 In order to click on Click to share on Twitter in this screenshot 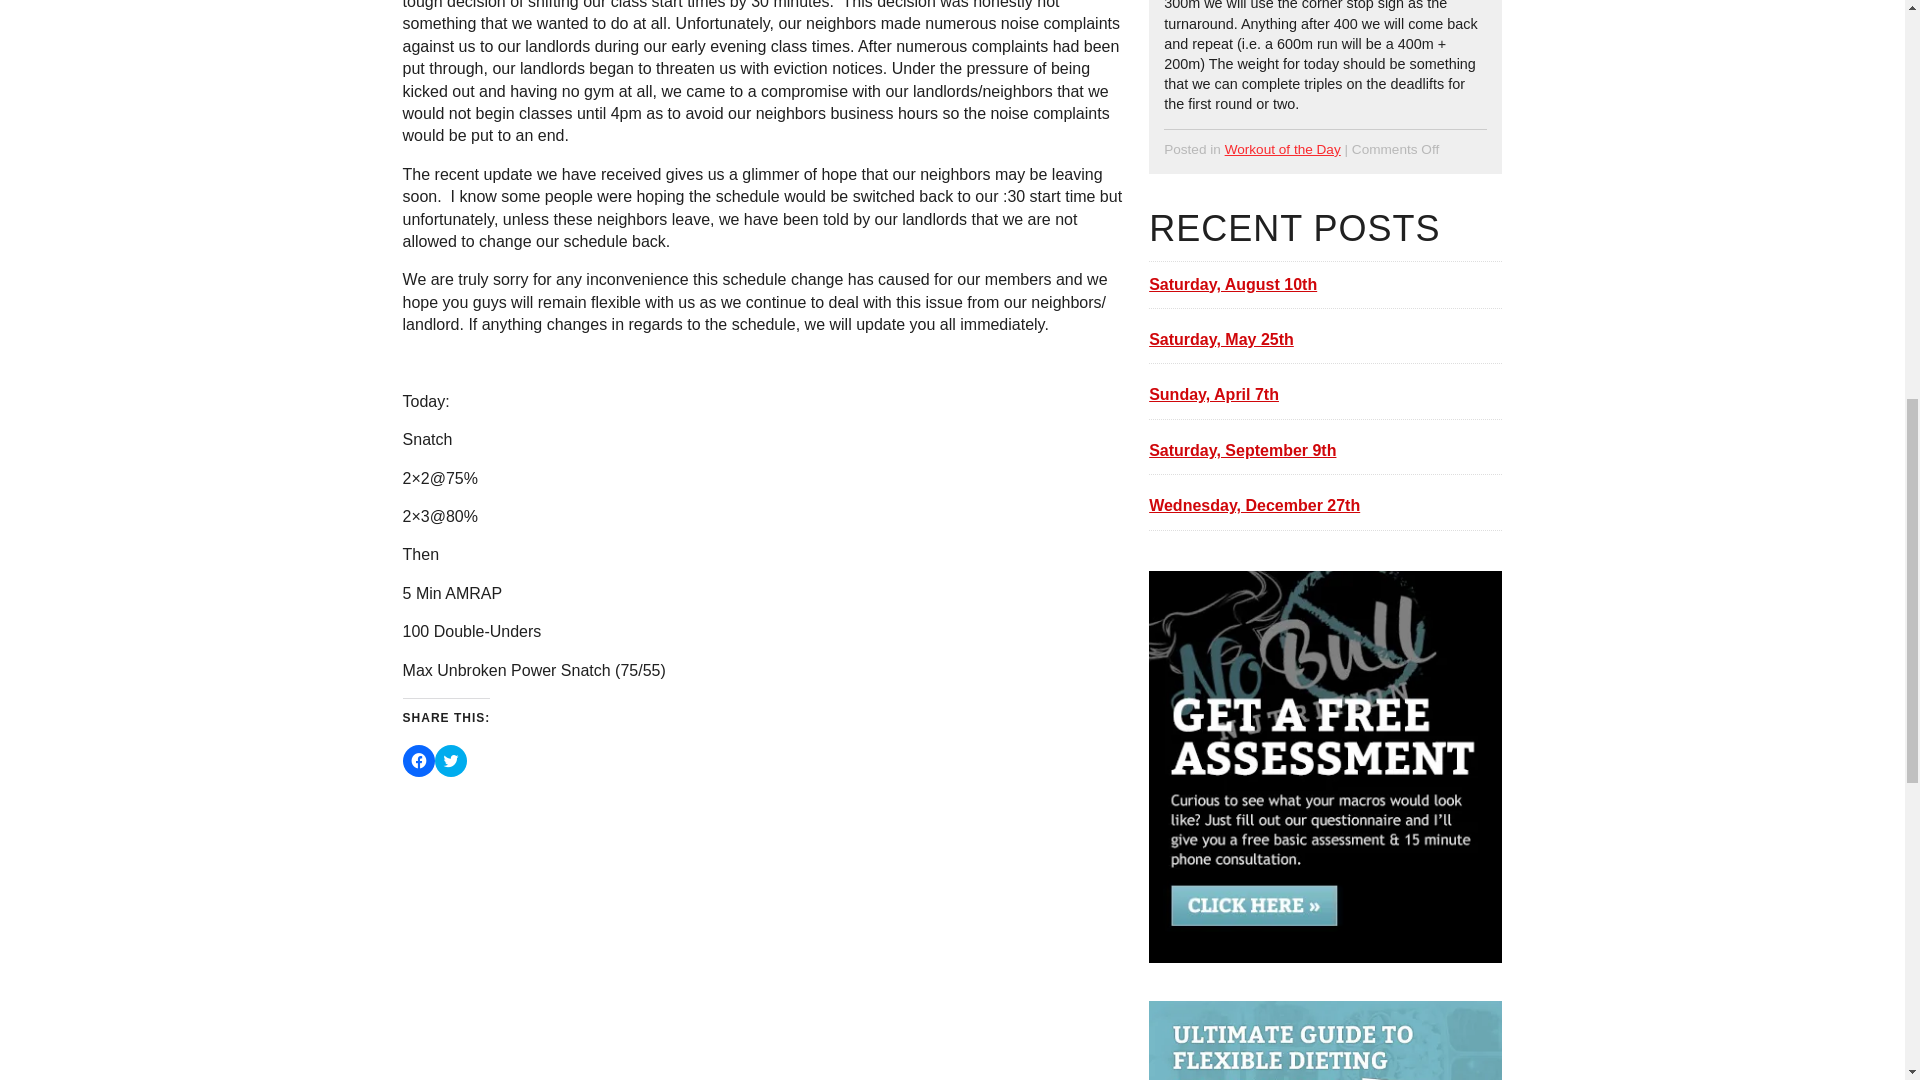, I will do `click(450, 760)`.